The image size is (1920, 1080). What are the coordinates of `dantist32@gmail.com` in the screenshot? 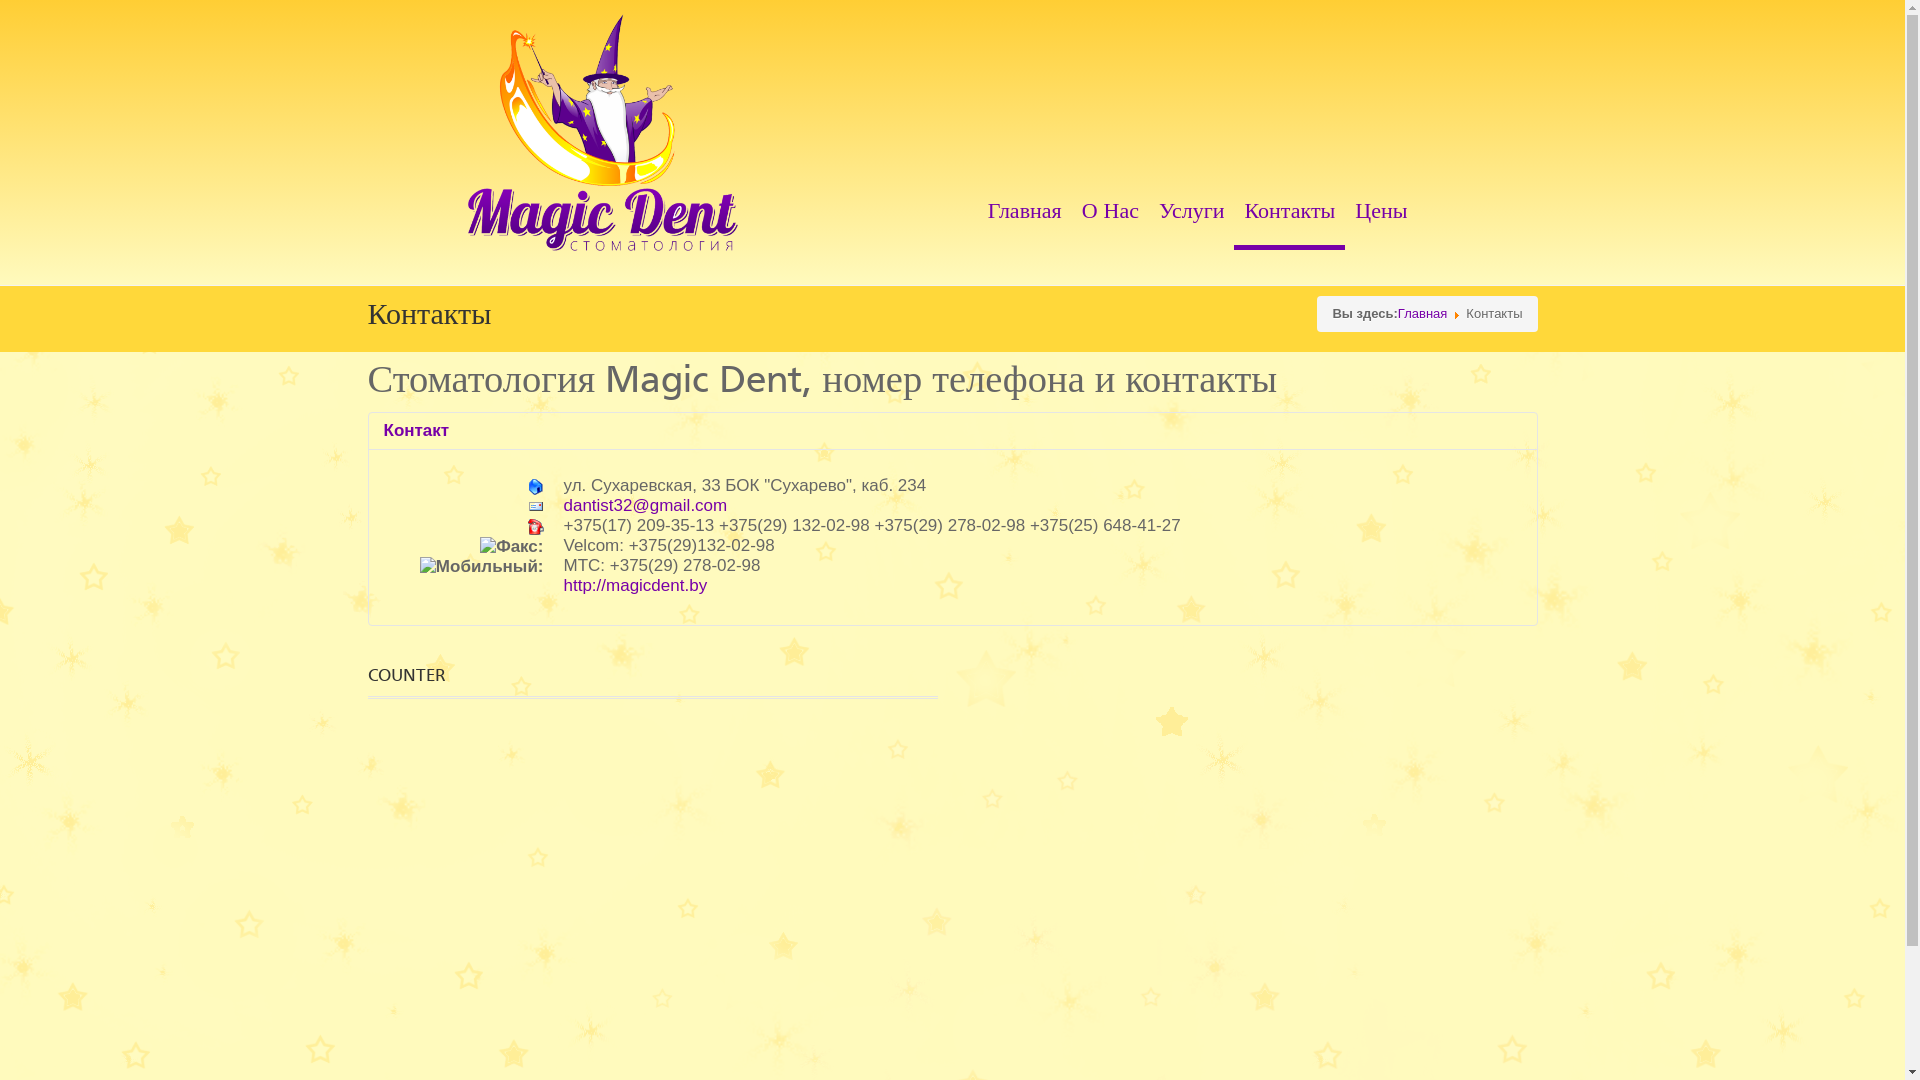 It's located at (646, 506).